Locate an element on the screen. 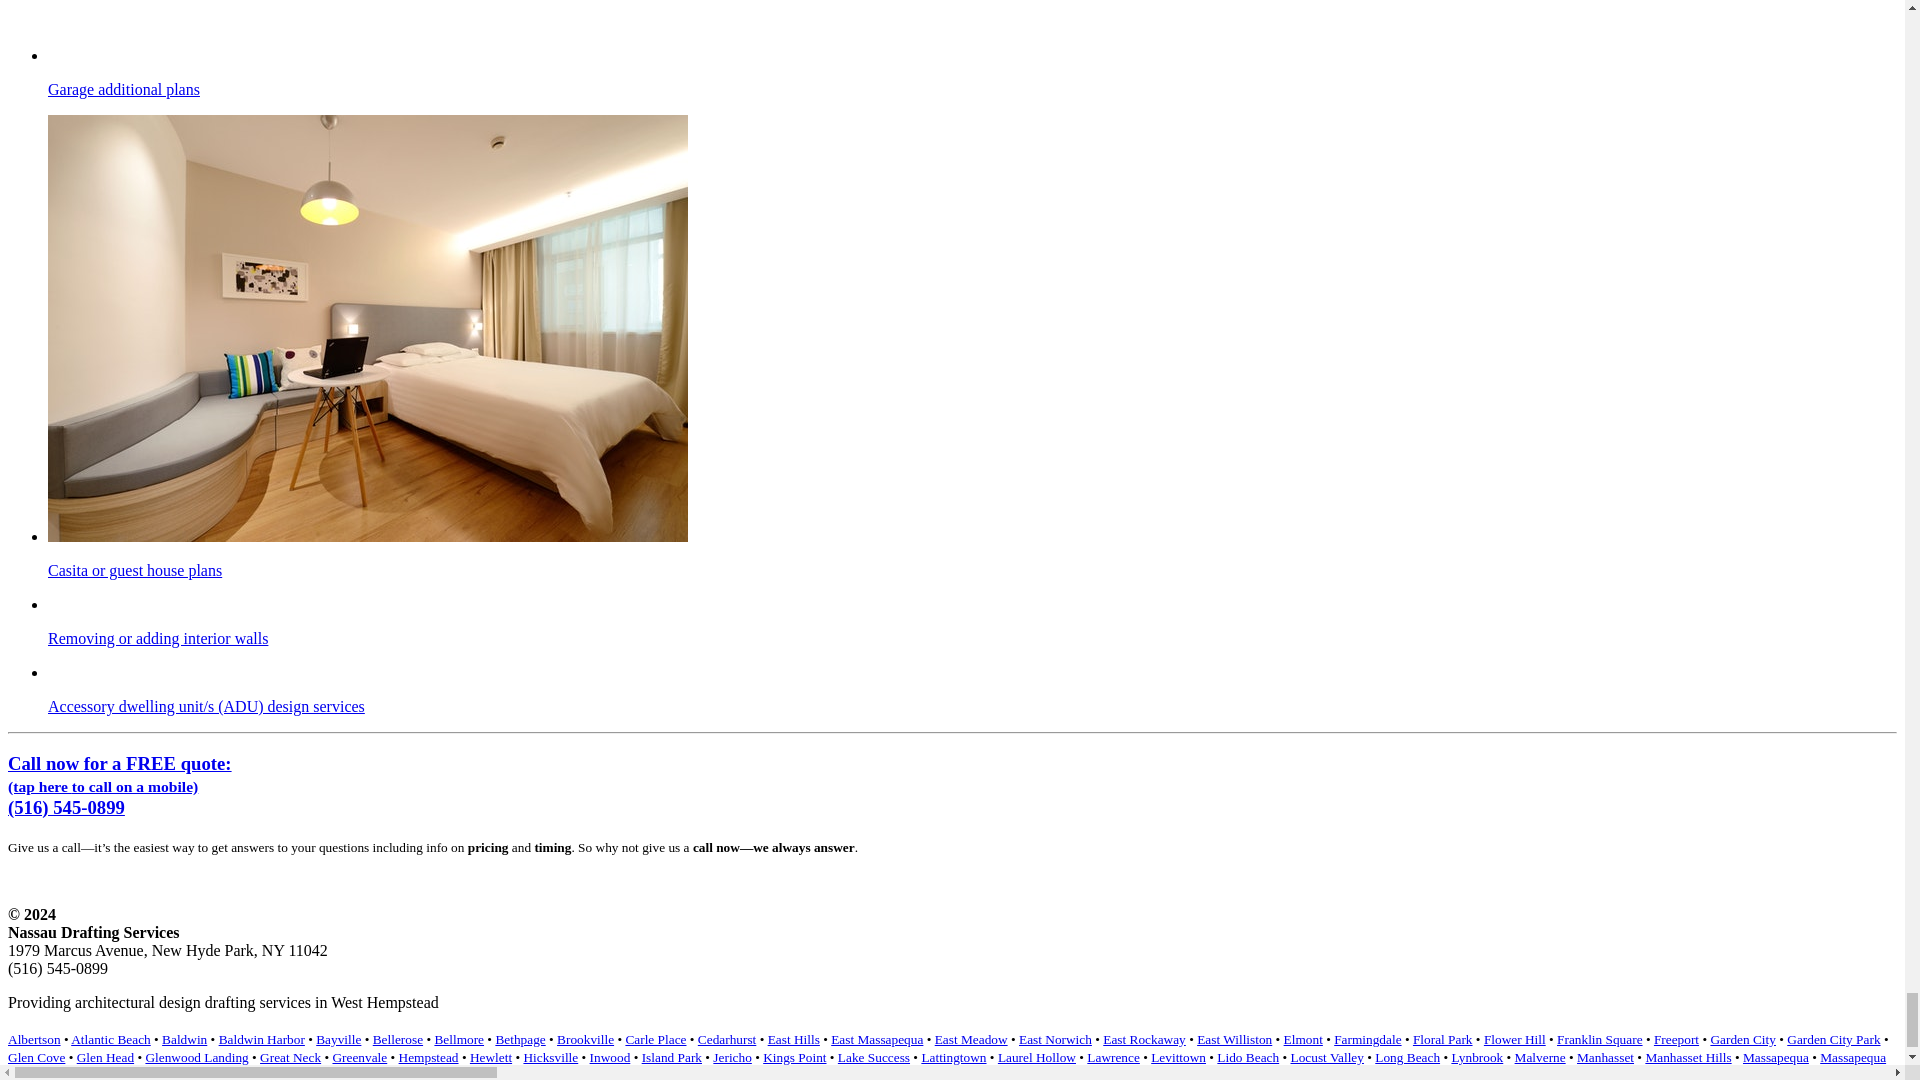  Cedarhurst is located at coordinates (727, 1039).